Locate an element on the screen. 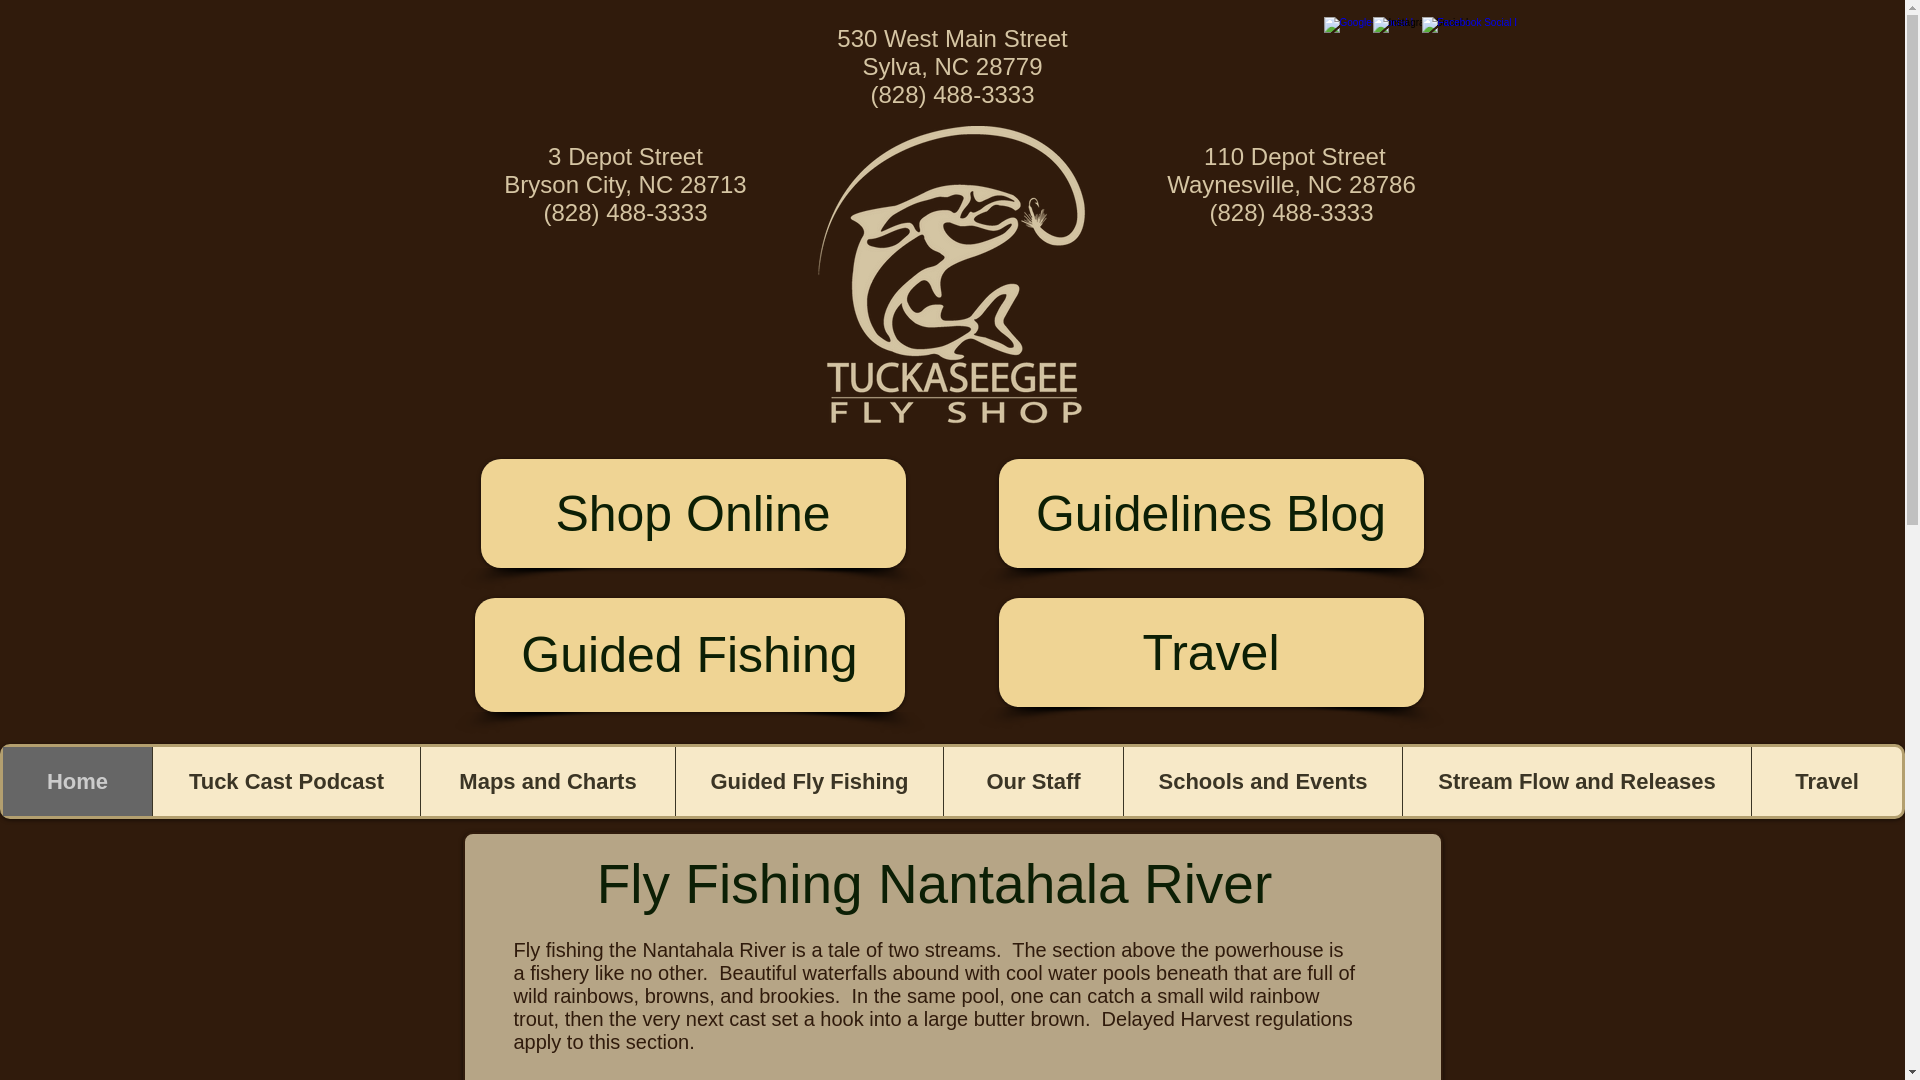 The image size is (1920, 1080). TuckFlyLogo.png is located at coordinates (952, 276).